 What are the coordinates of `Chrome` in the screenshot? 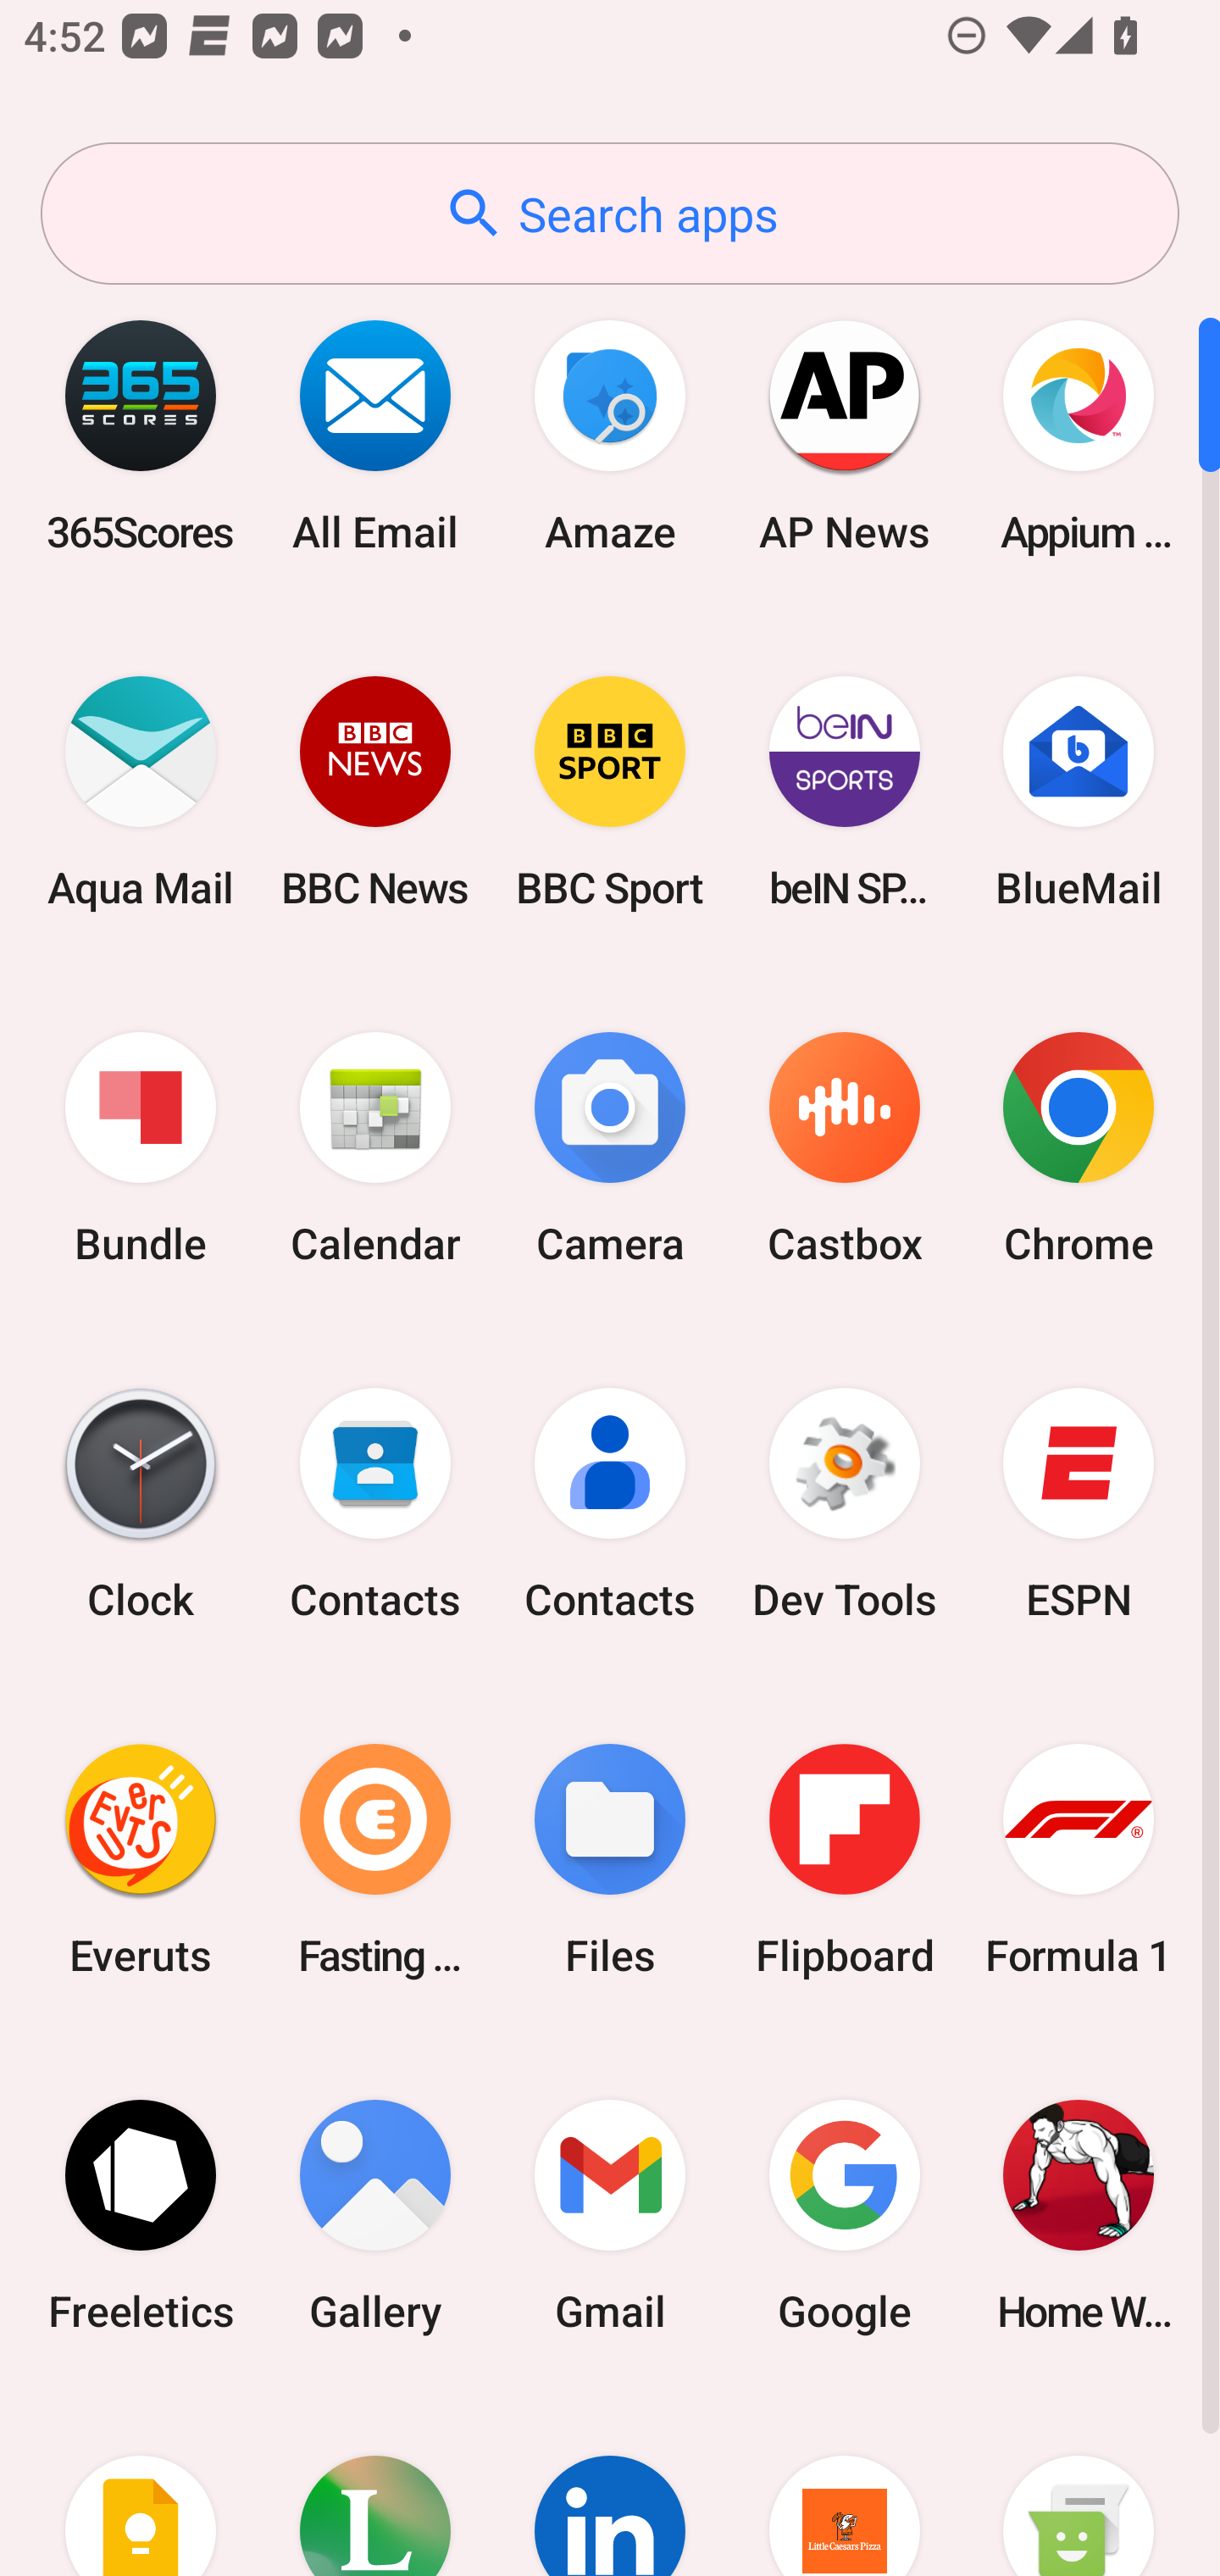 It's located at (1079, 1149).